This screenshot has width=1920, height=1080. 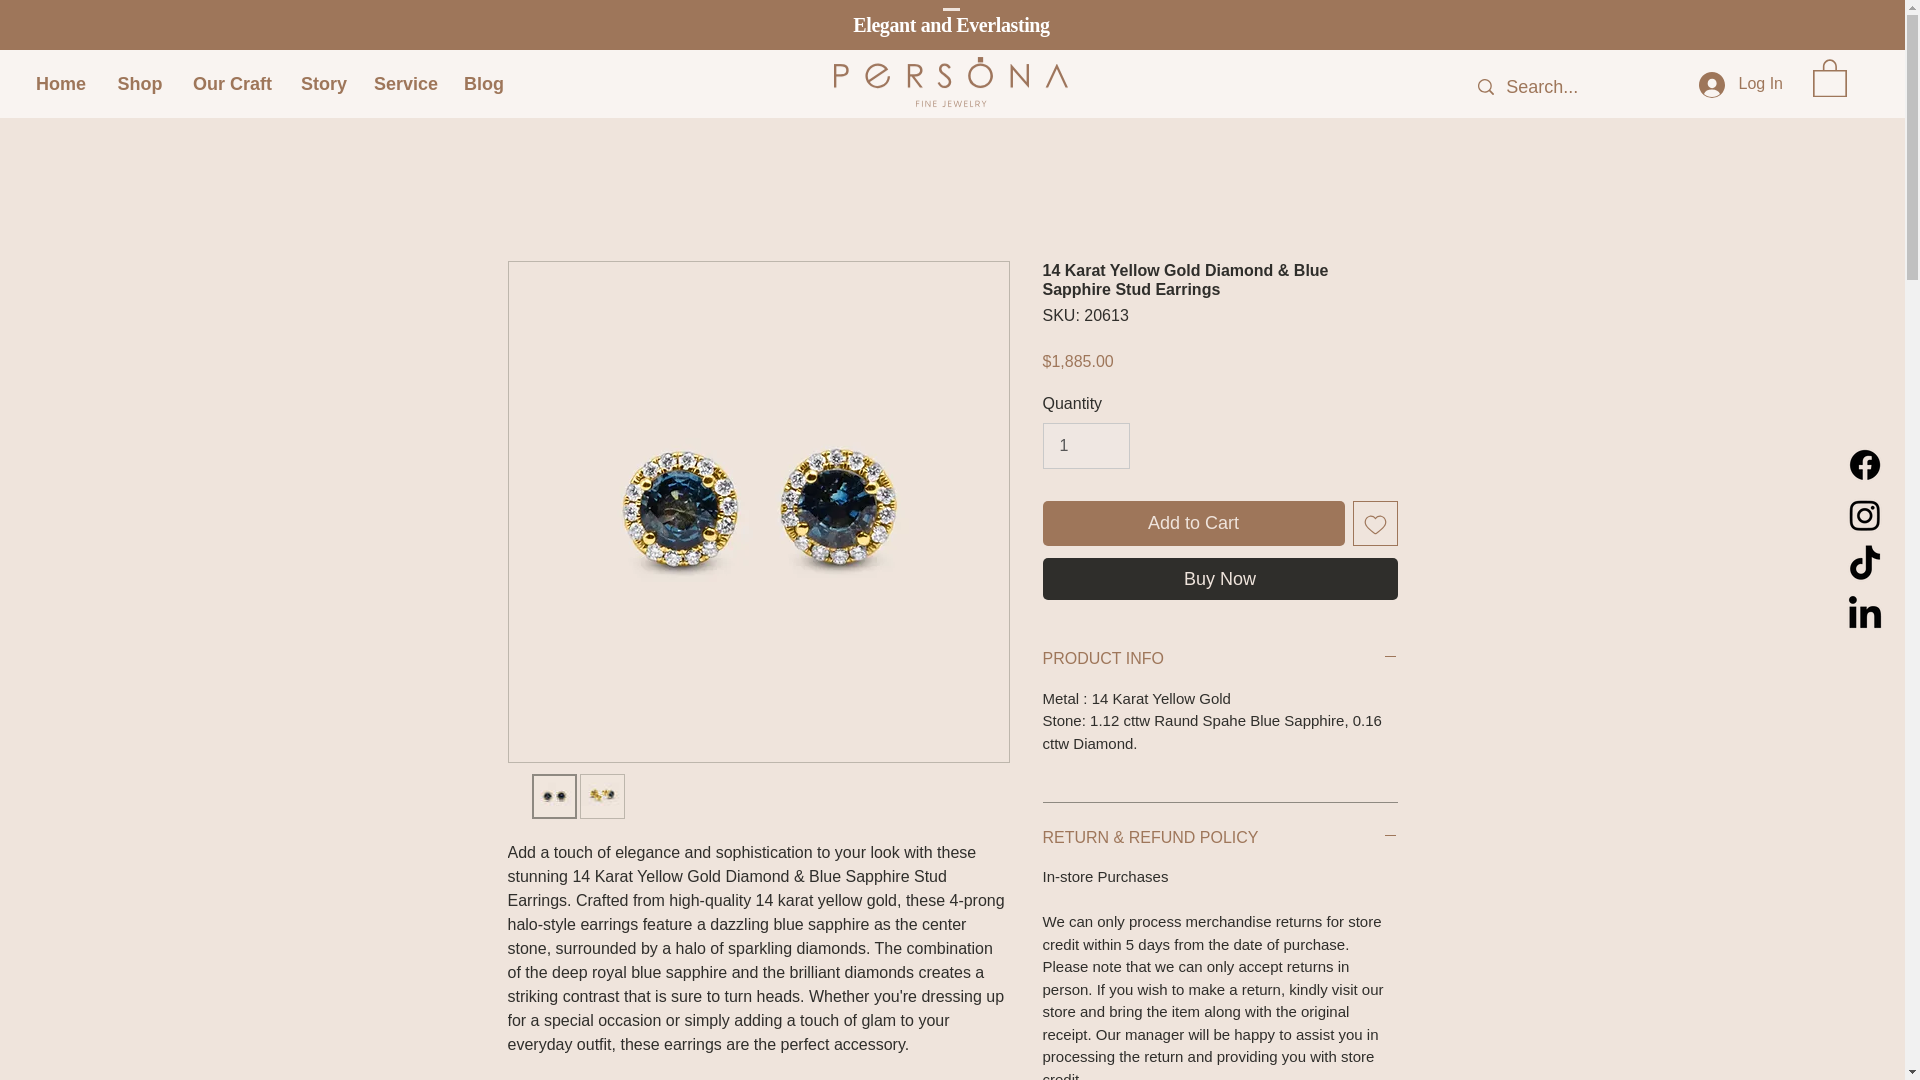 I want to click on Home, so click(x=60, y=84).